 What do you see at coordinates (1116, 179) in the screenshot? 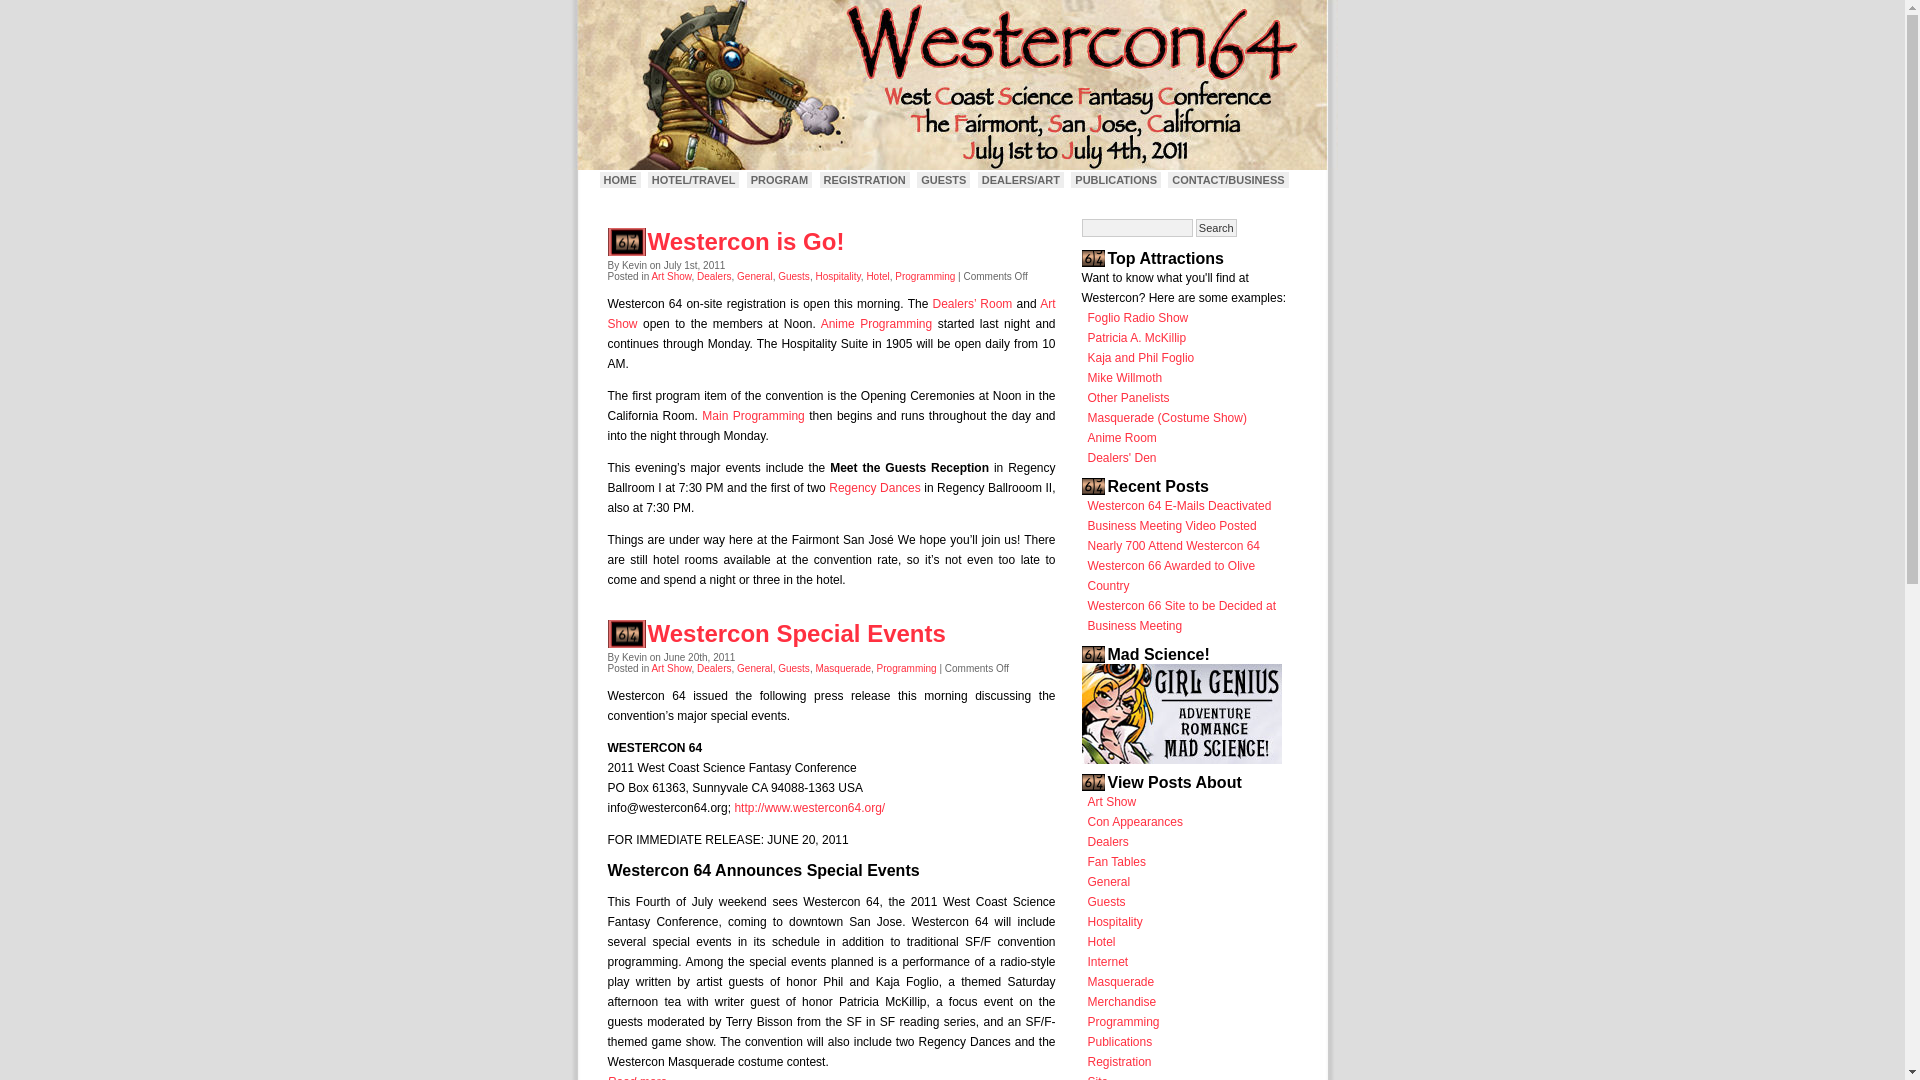
I see `PUBLICATIONS` at bounding box center [1116, 179].